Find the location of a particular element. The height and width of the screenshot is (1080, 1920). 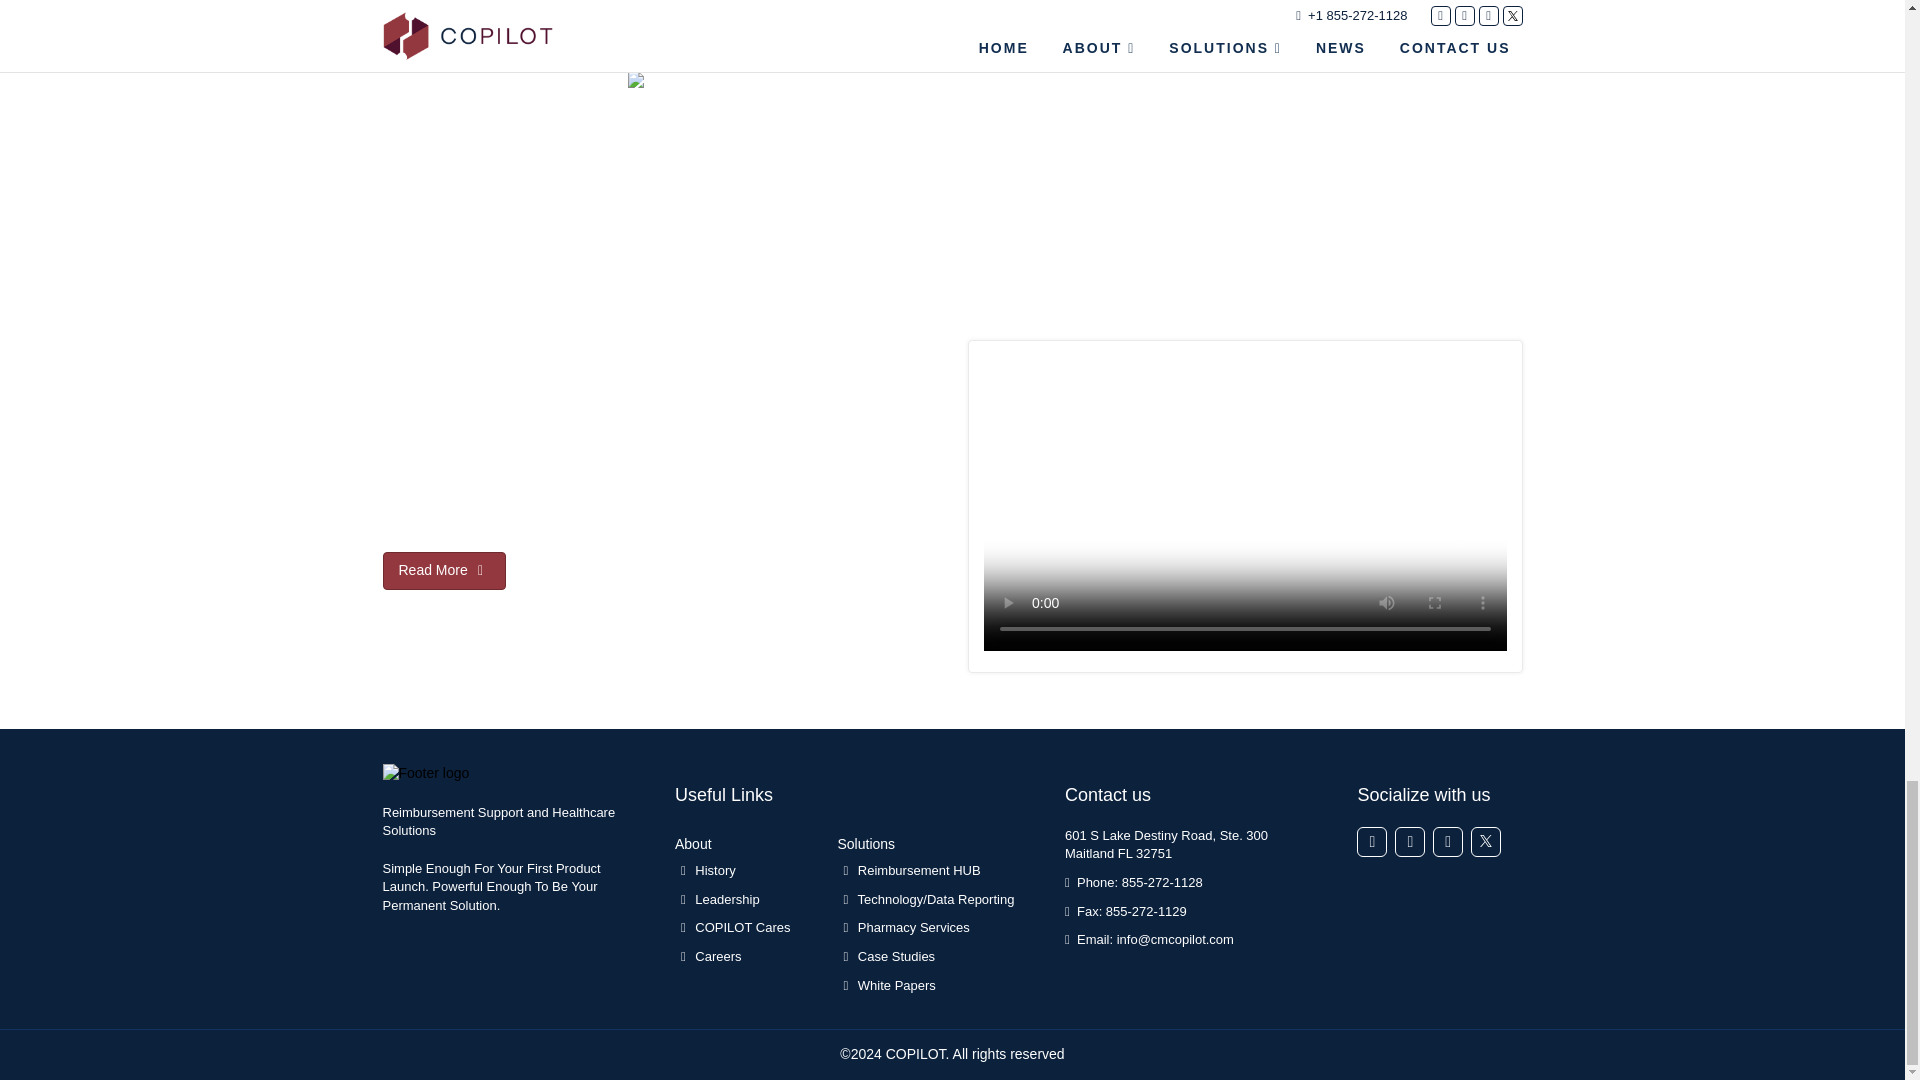

History is located at coordinates (740, 876).